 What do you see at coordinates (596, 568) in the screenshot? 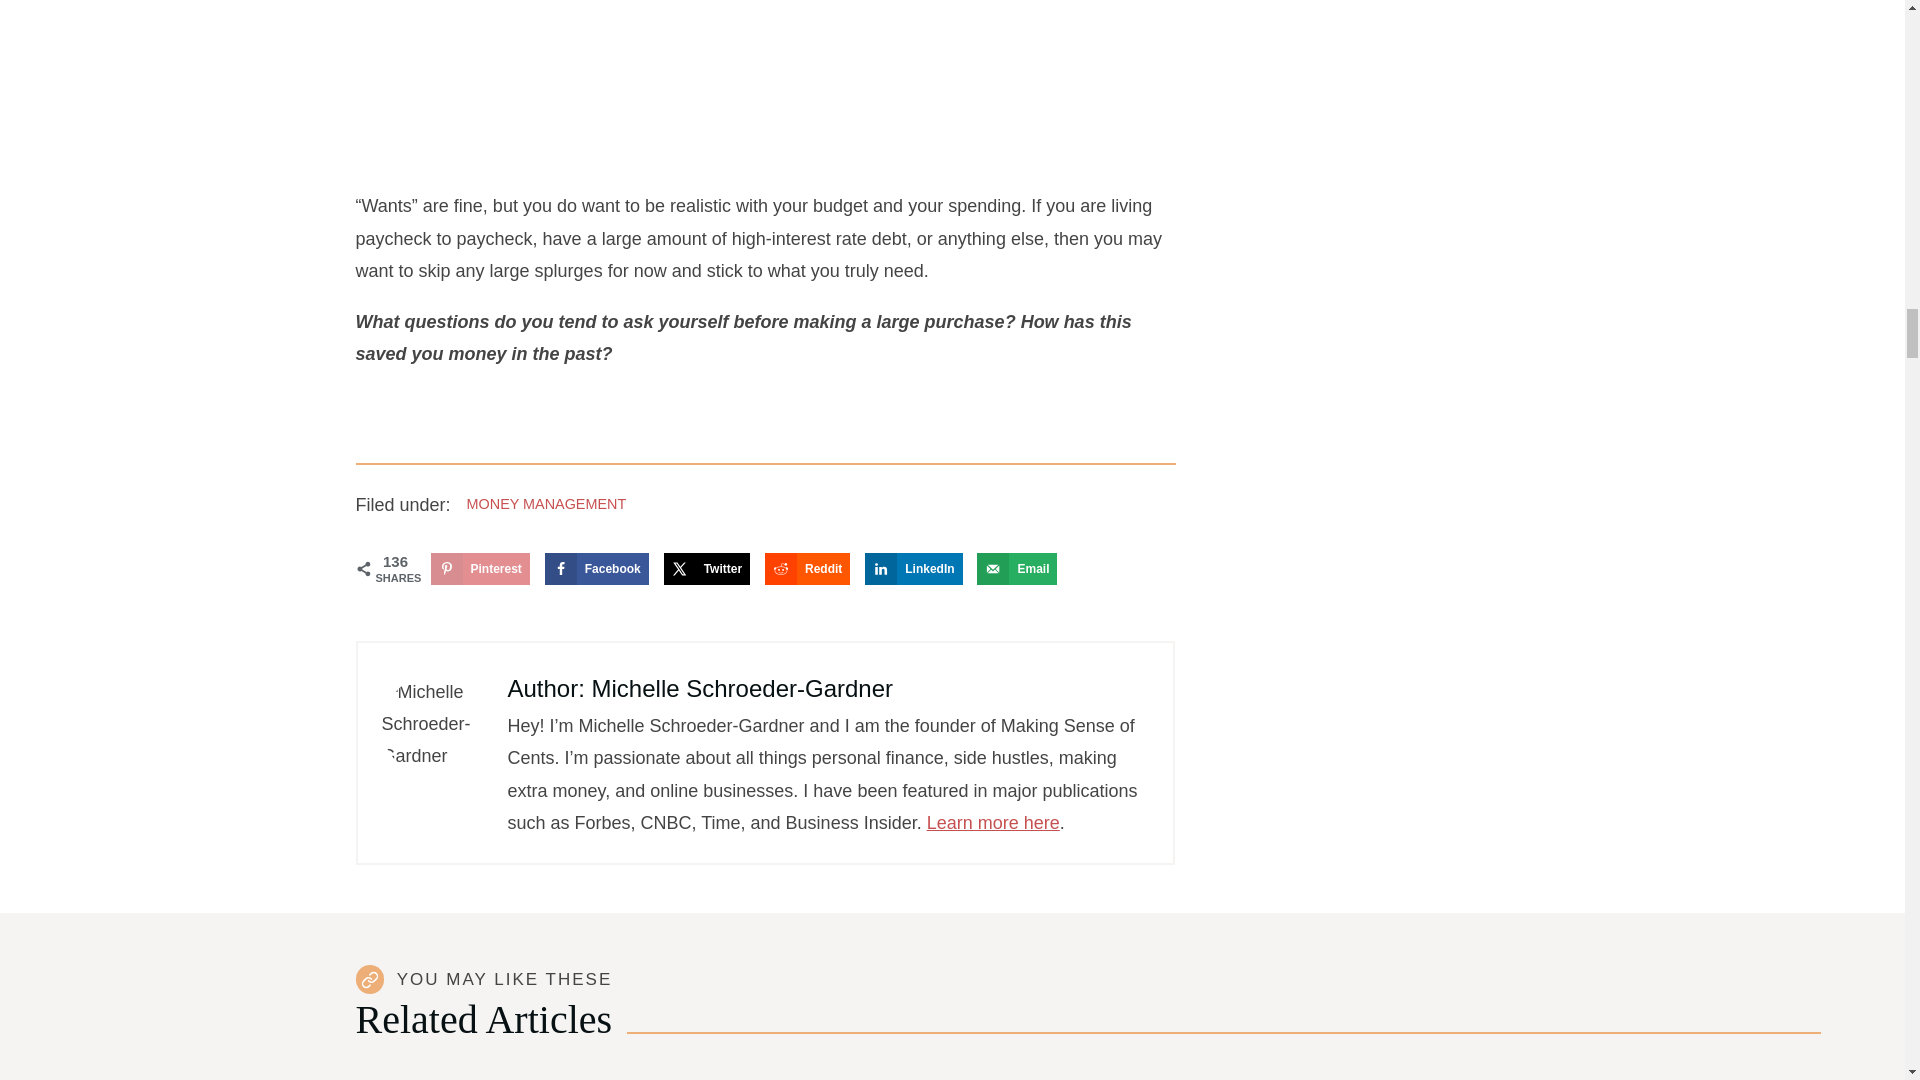
I see `Share on Facebook` at bounding box center [596, 568].